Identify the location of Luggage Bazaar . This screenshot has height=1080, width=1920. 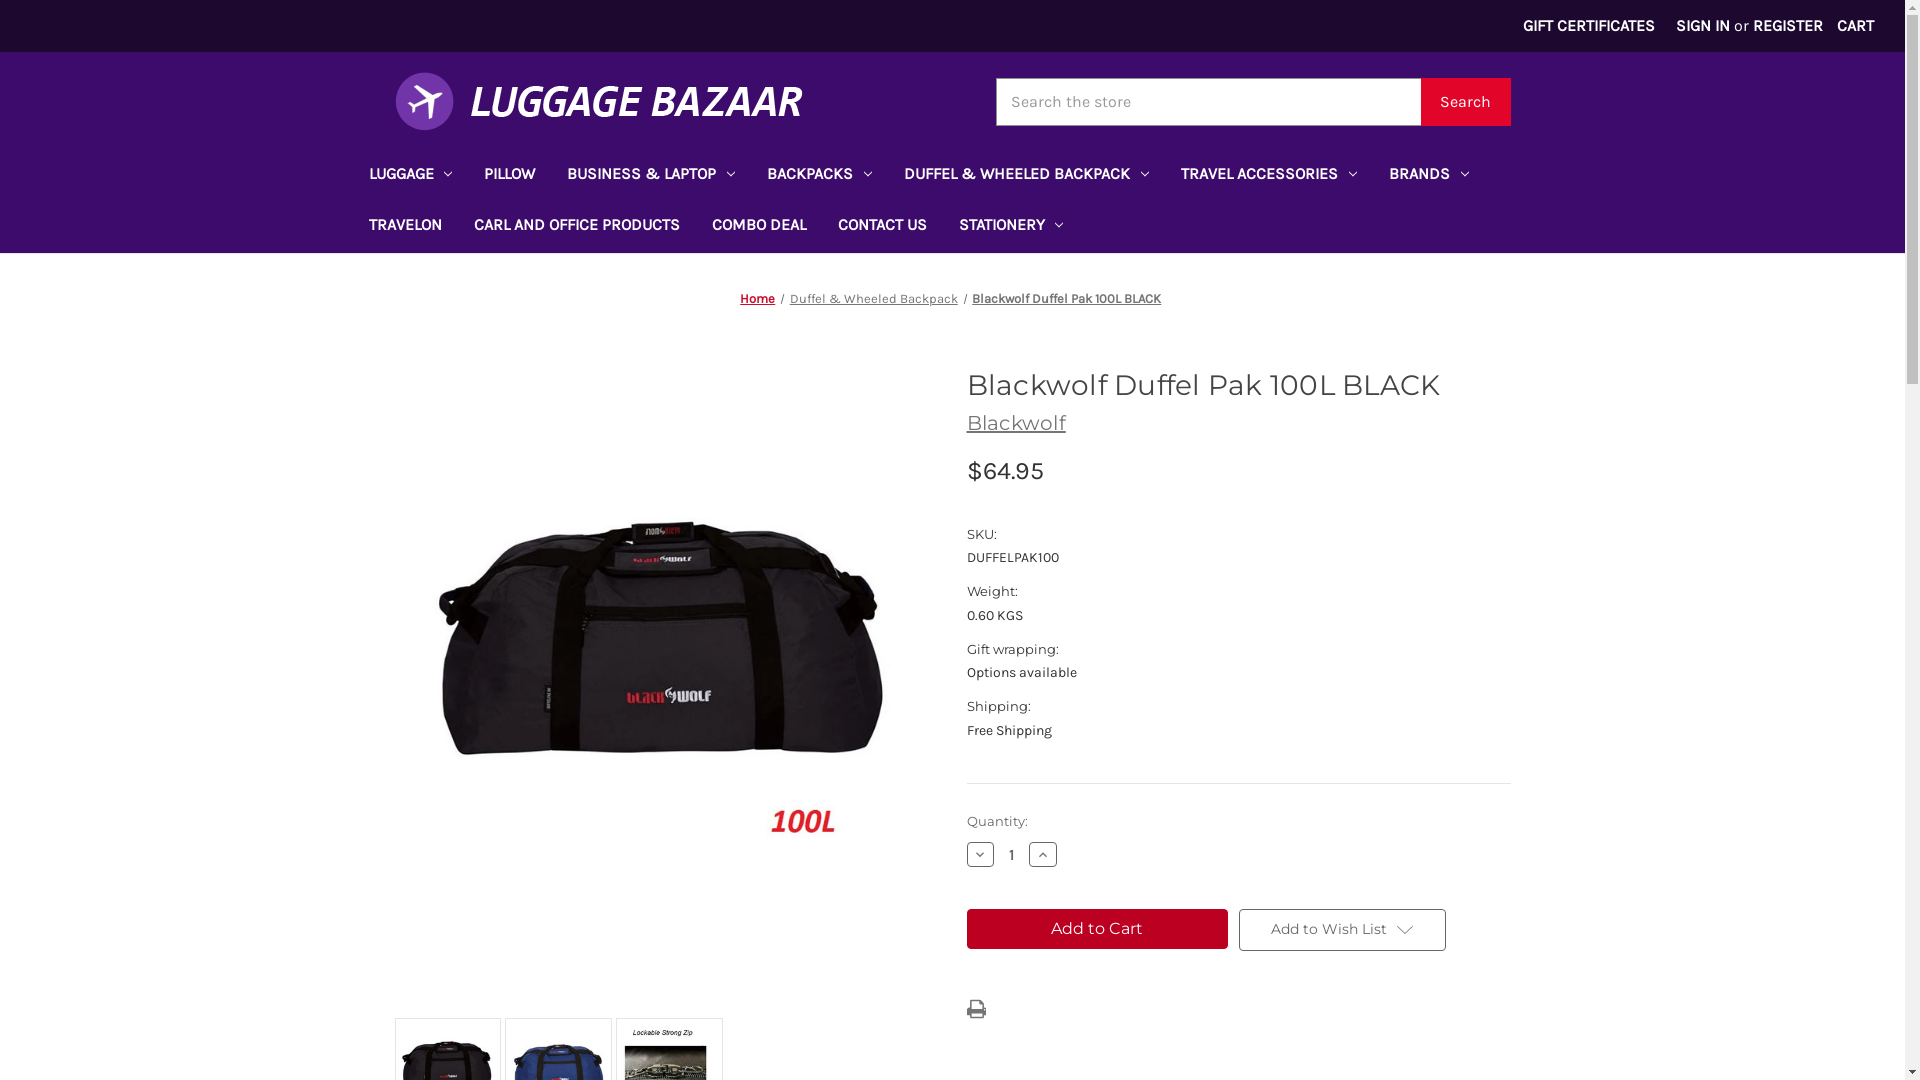
(598, 102).